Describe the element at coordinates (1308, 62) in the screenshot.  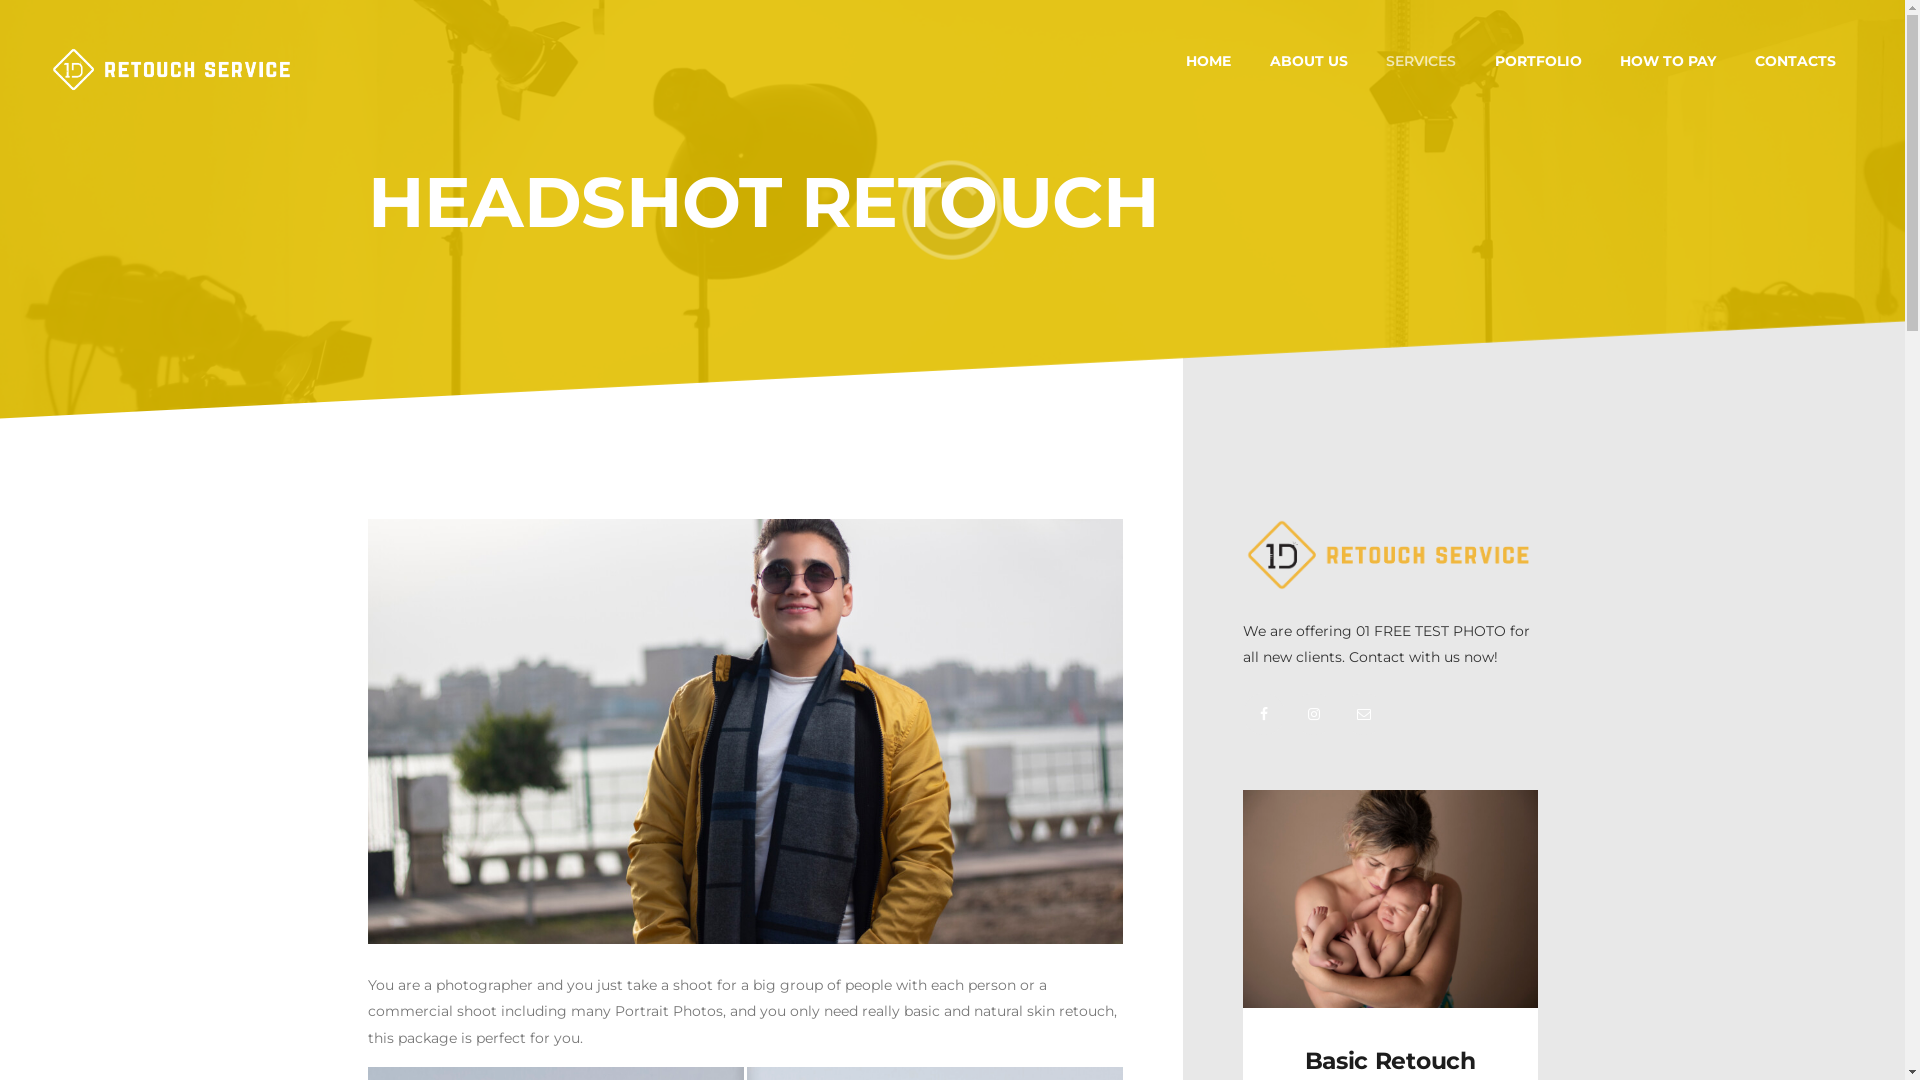
I see `ABOUT US` at that location.